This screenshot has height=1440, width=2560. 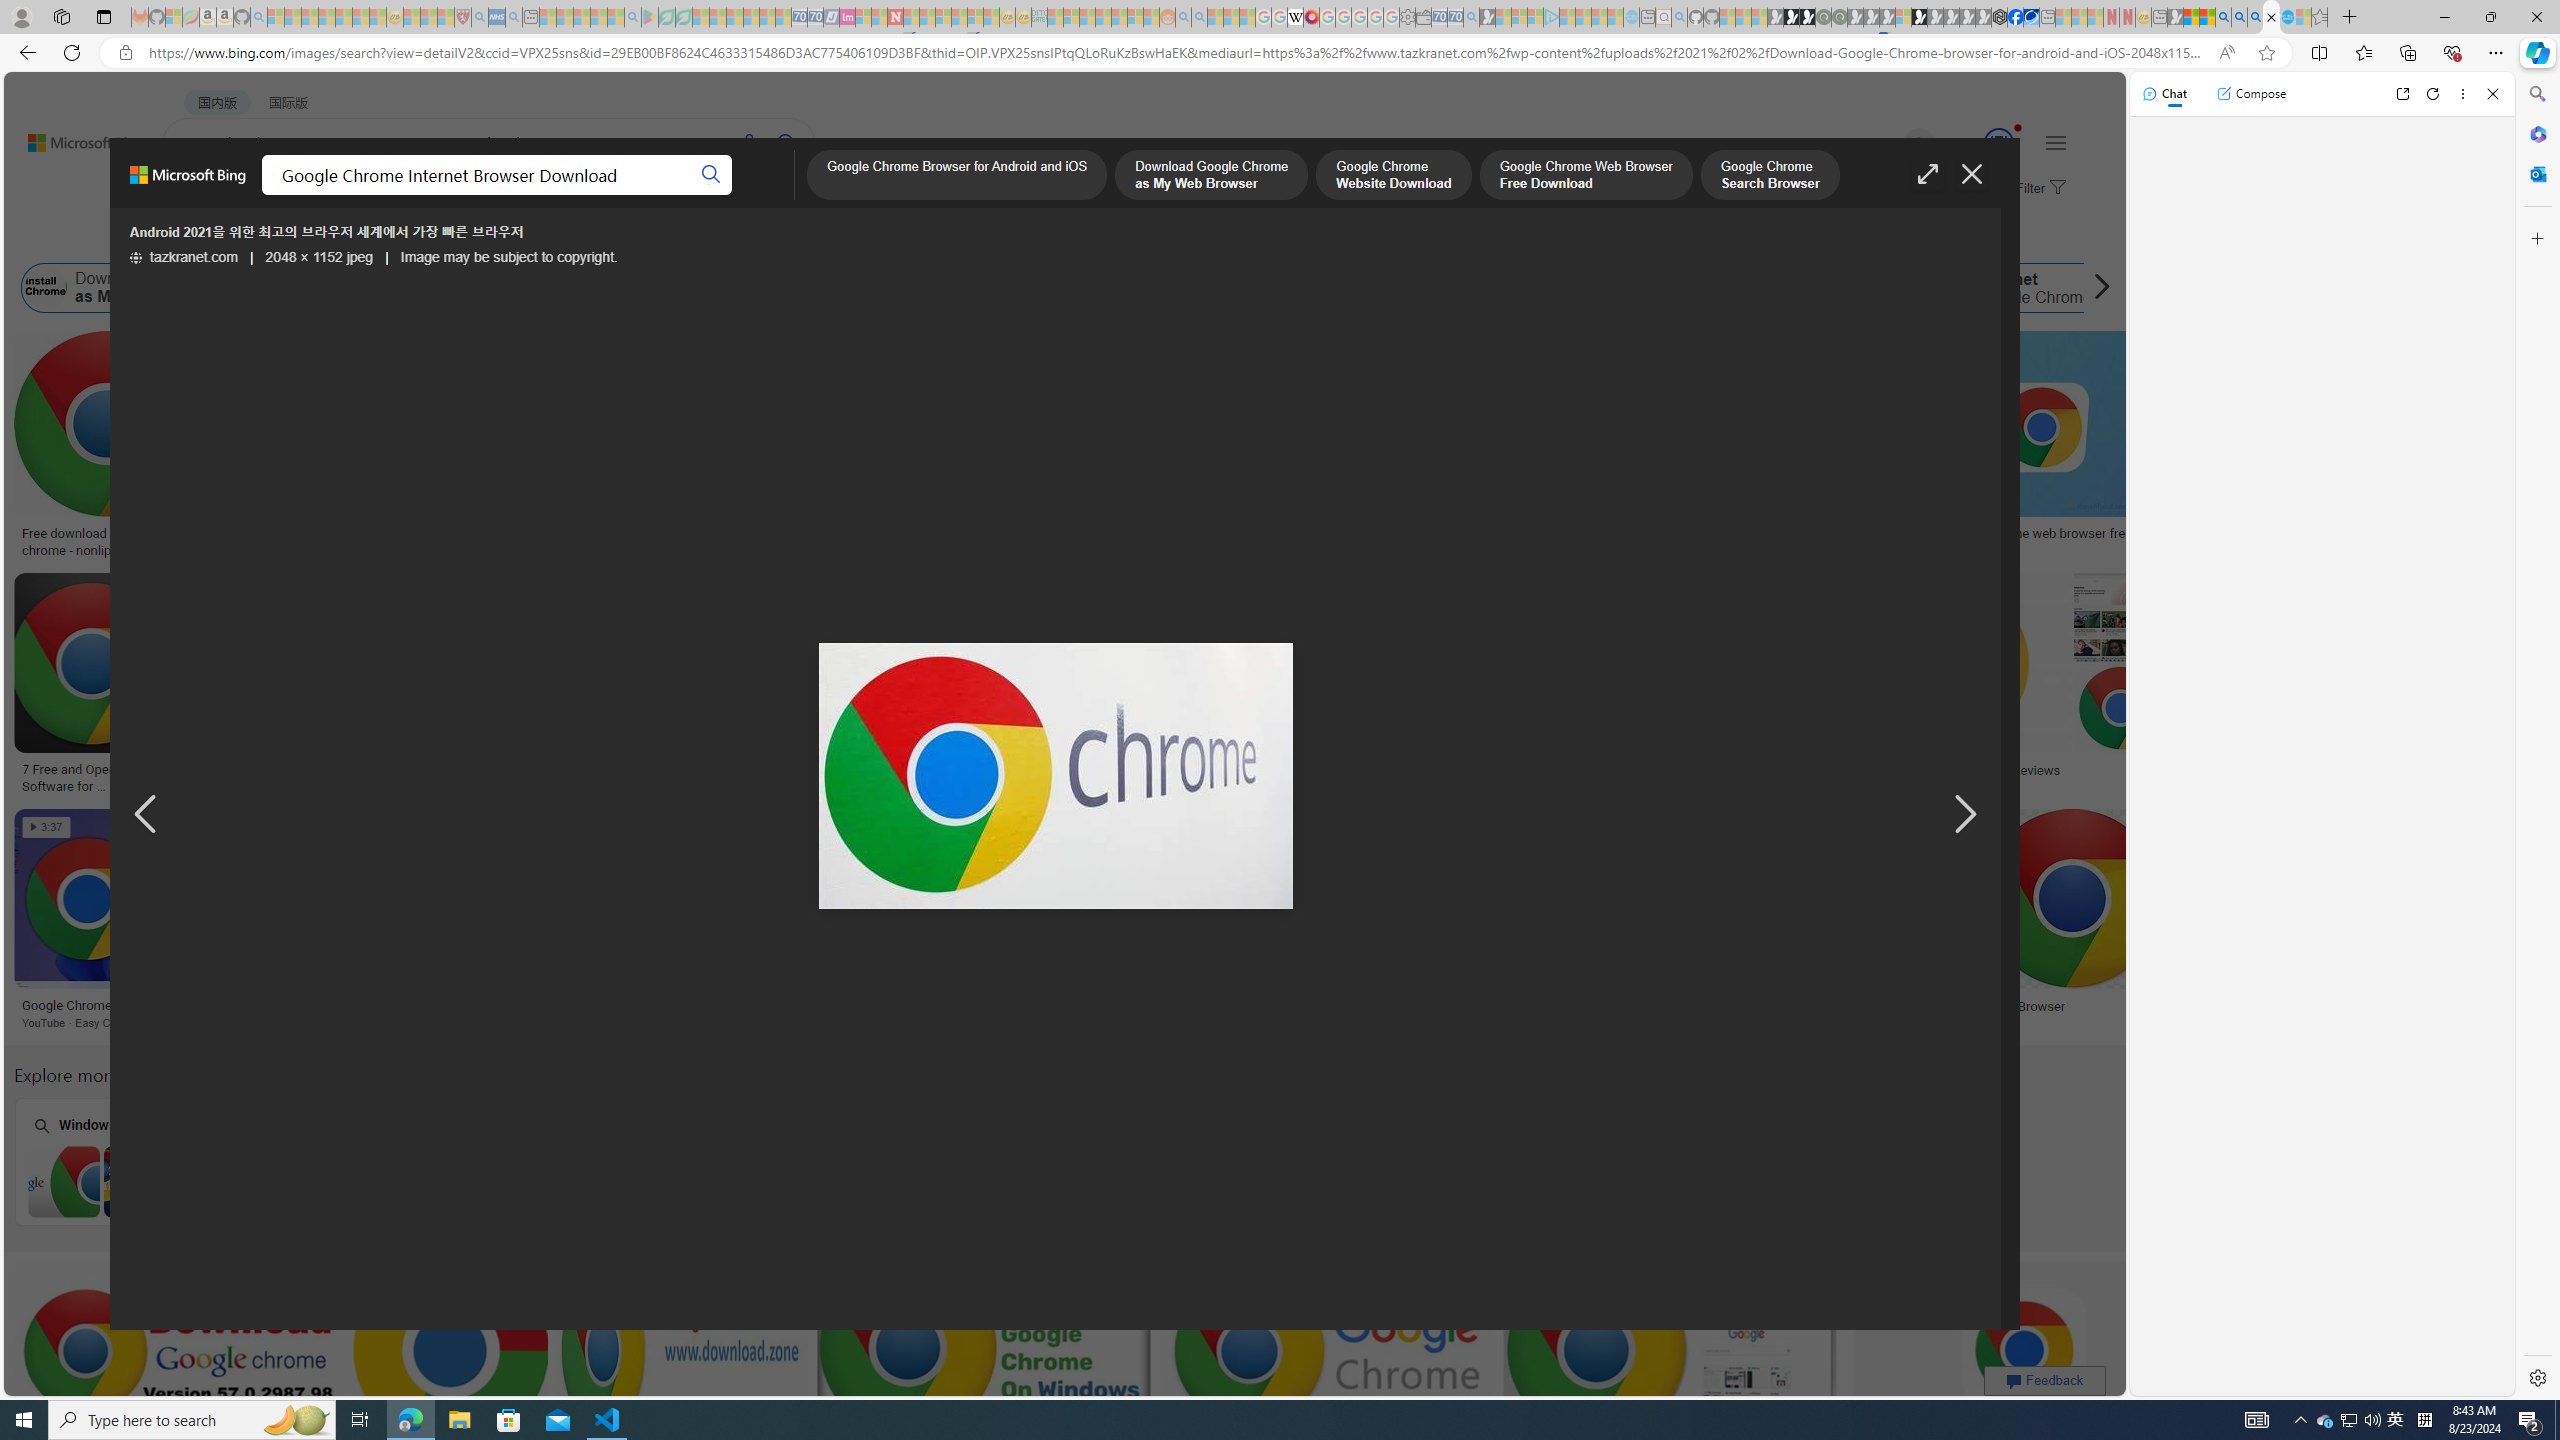 I want to click on Scroll right, so click(x=2096, y=288).